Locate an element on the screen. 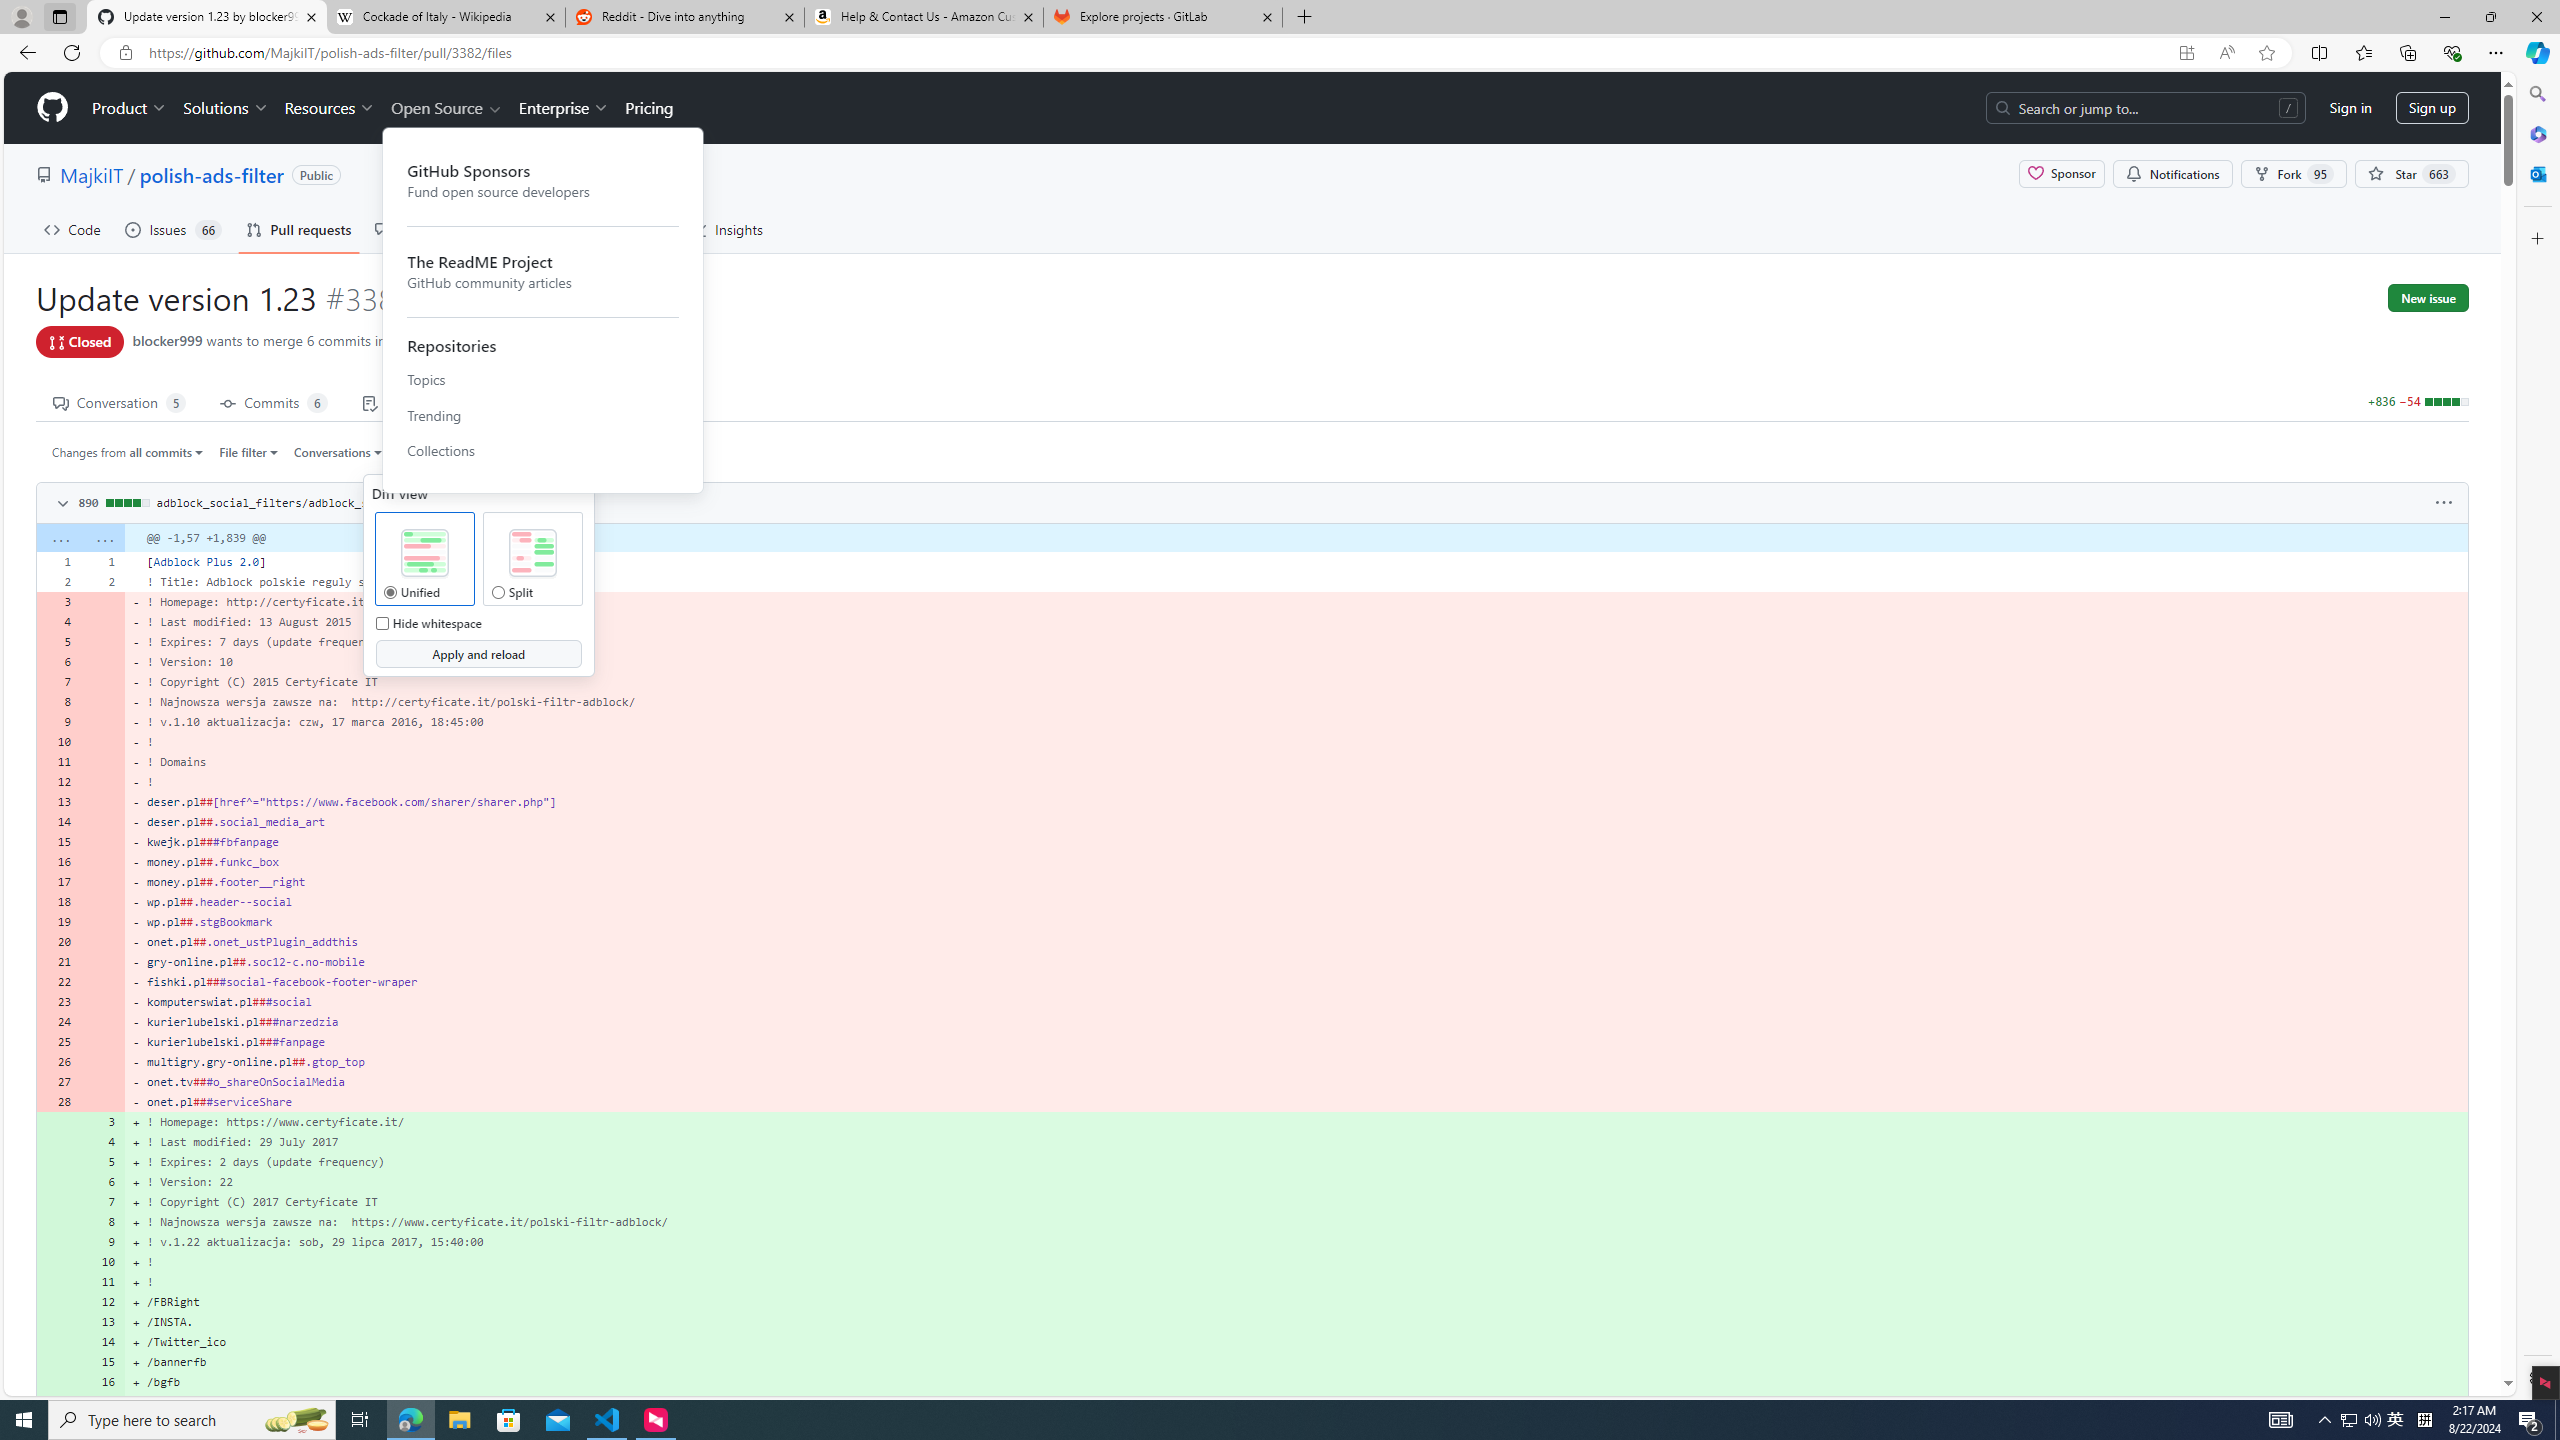 The height and width of the screenshot is (1440, 2560). App available. Install GitHub is located at coordinates (2186, 53).